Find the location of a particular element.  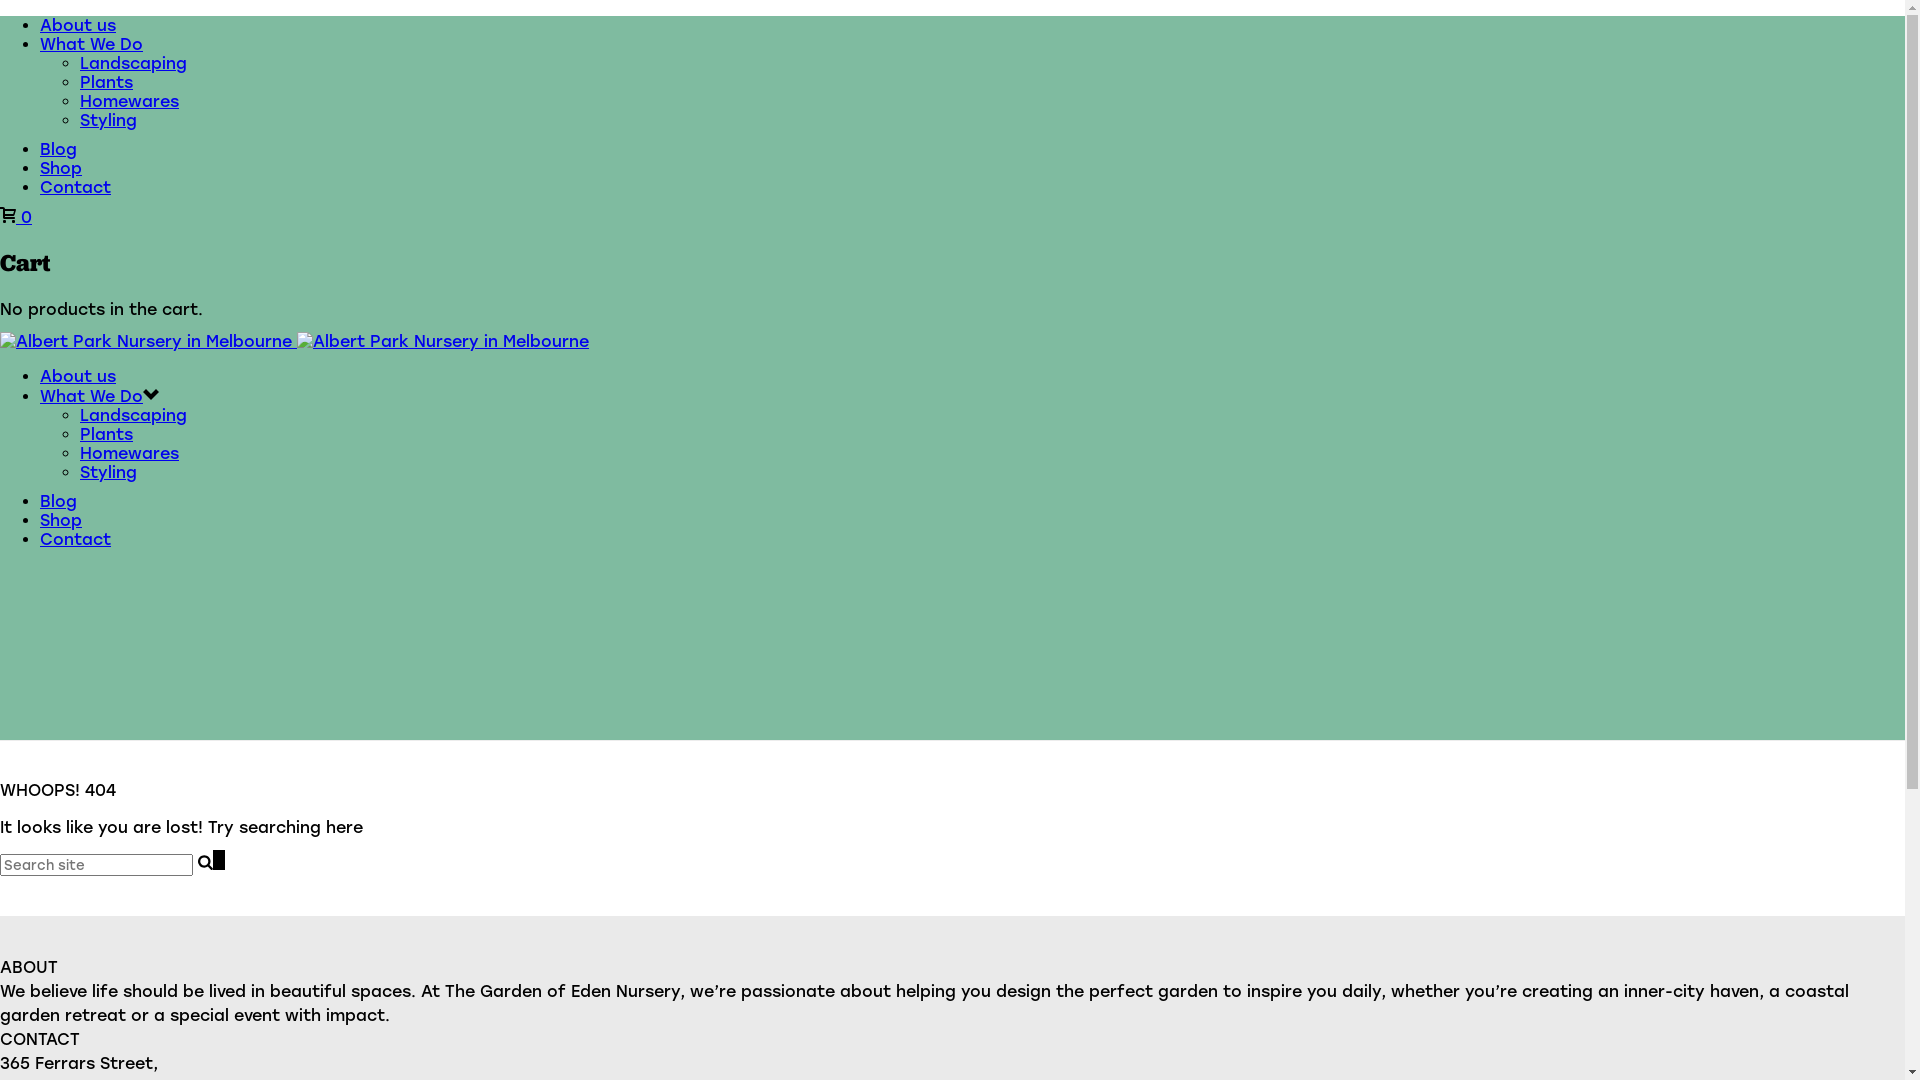

Homewares is located at coordinates (130, 102).